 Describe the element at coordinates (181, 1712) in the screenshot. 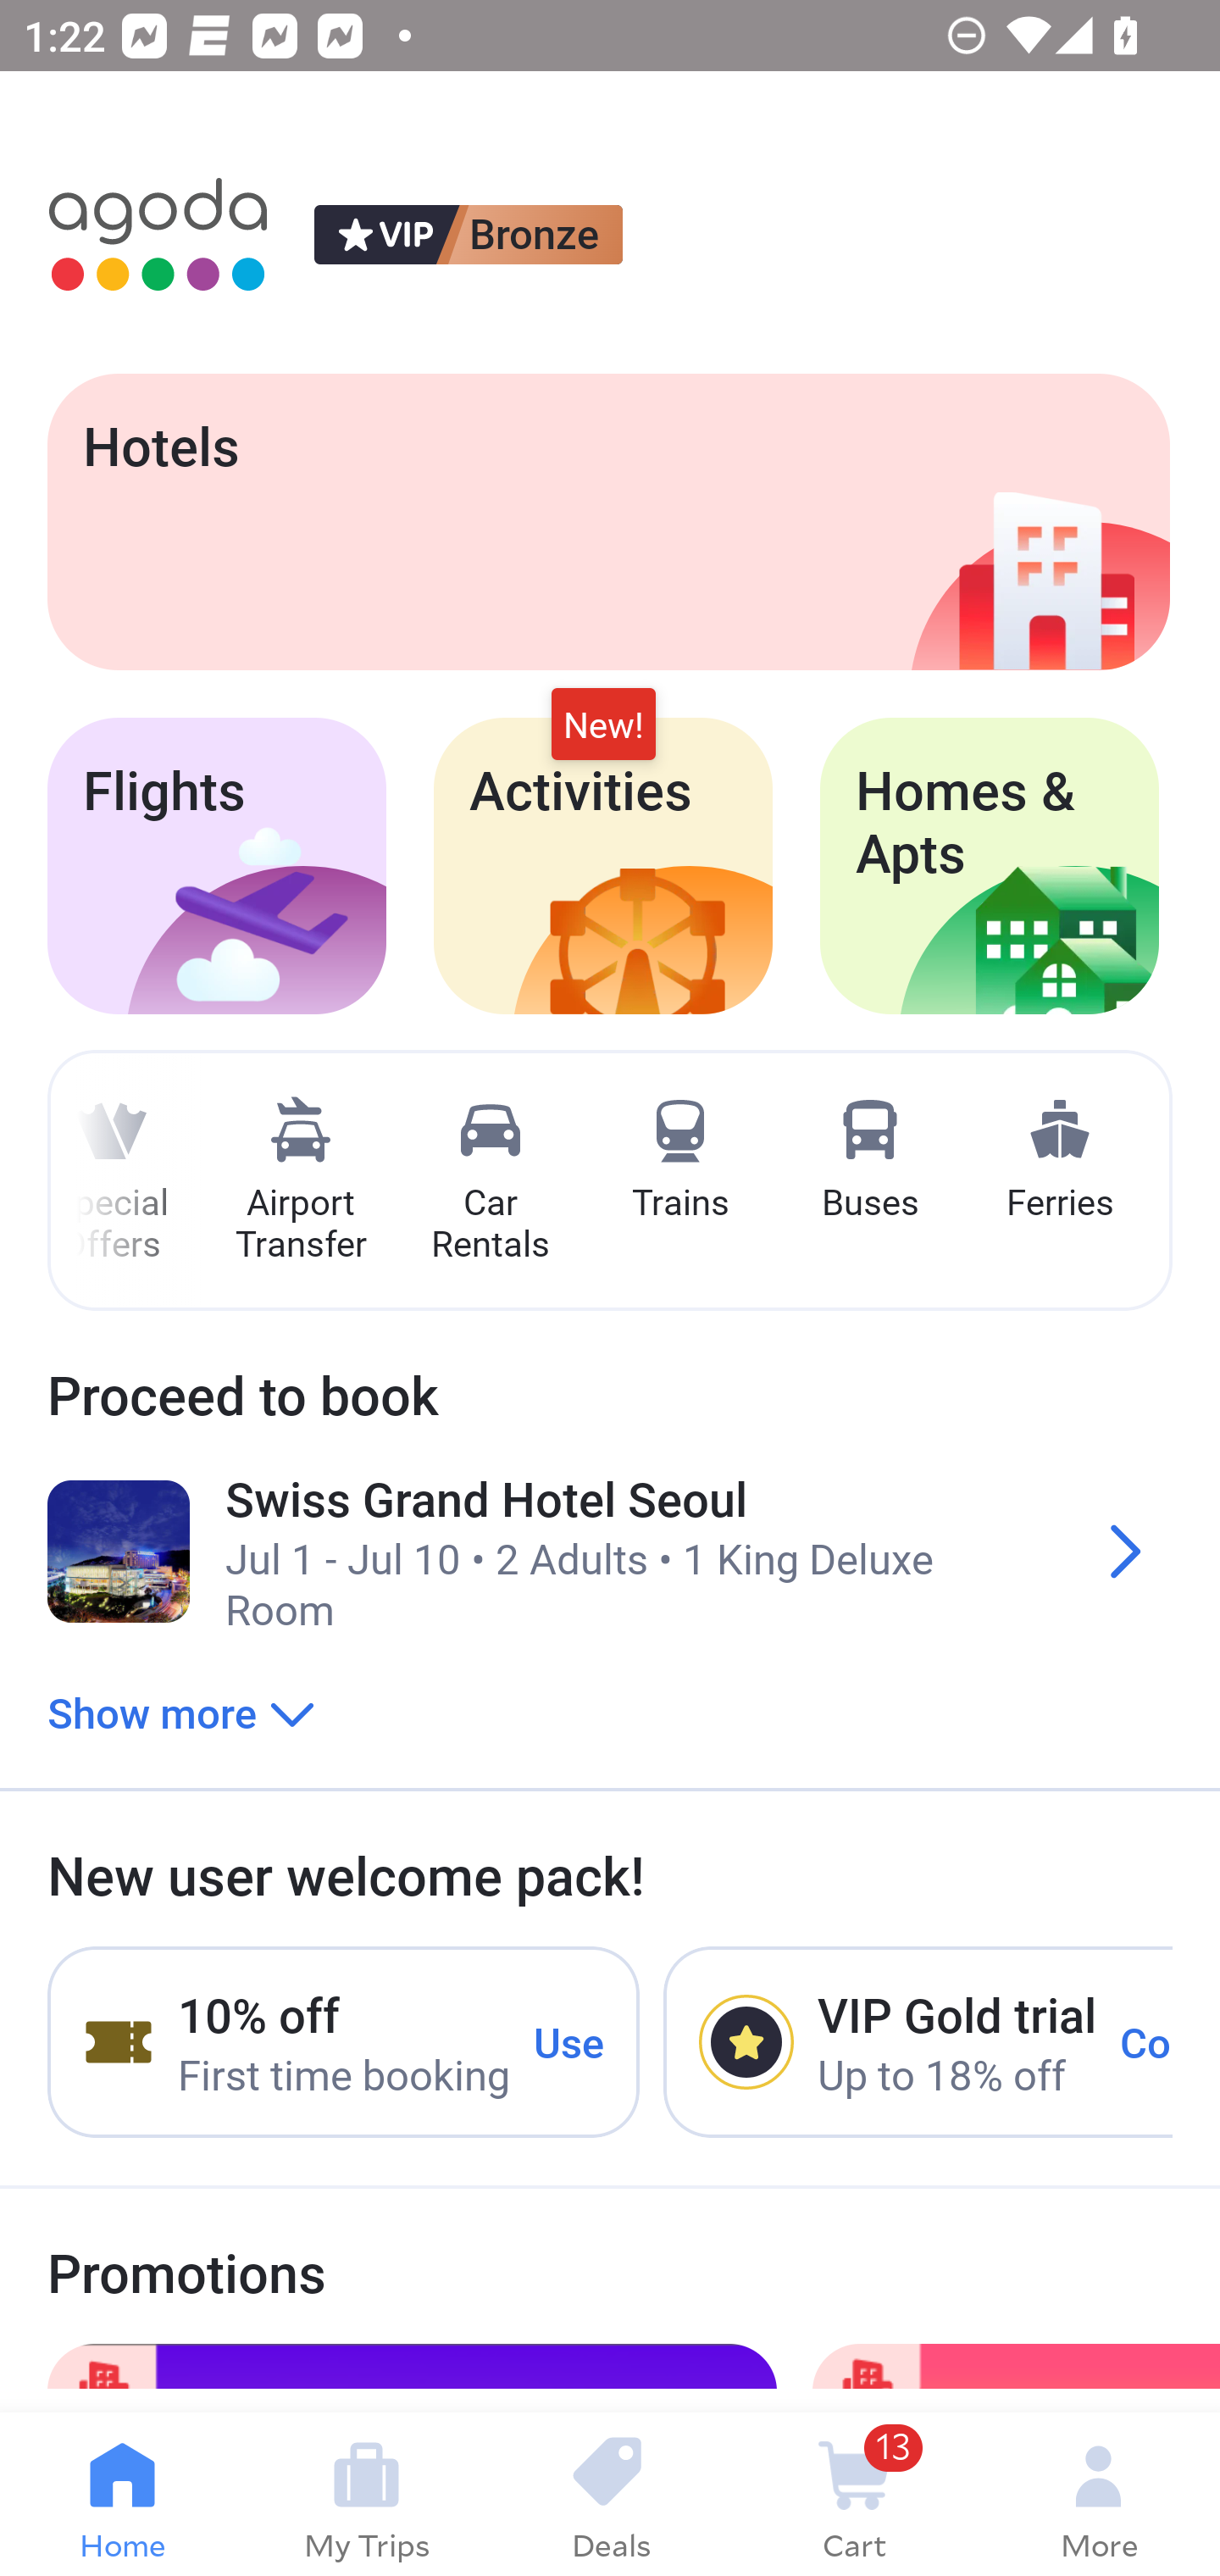

I see `Show more` at that location.